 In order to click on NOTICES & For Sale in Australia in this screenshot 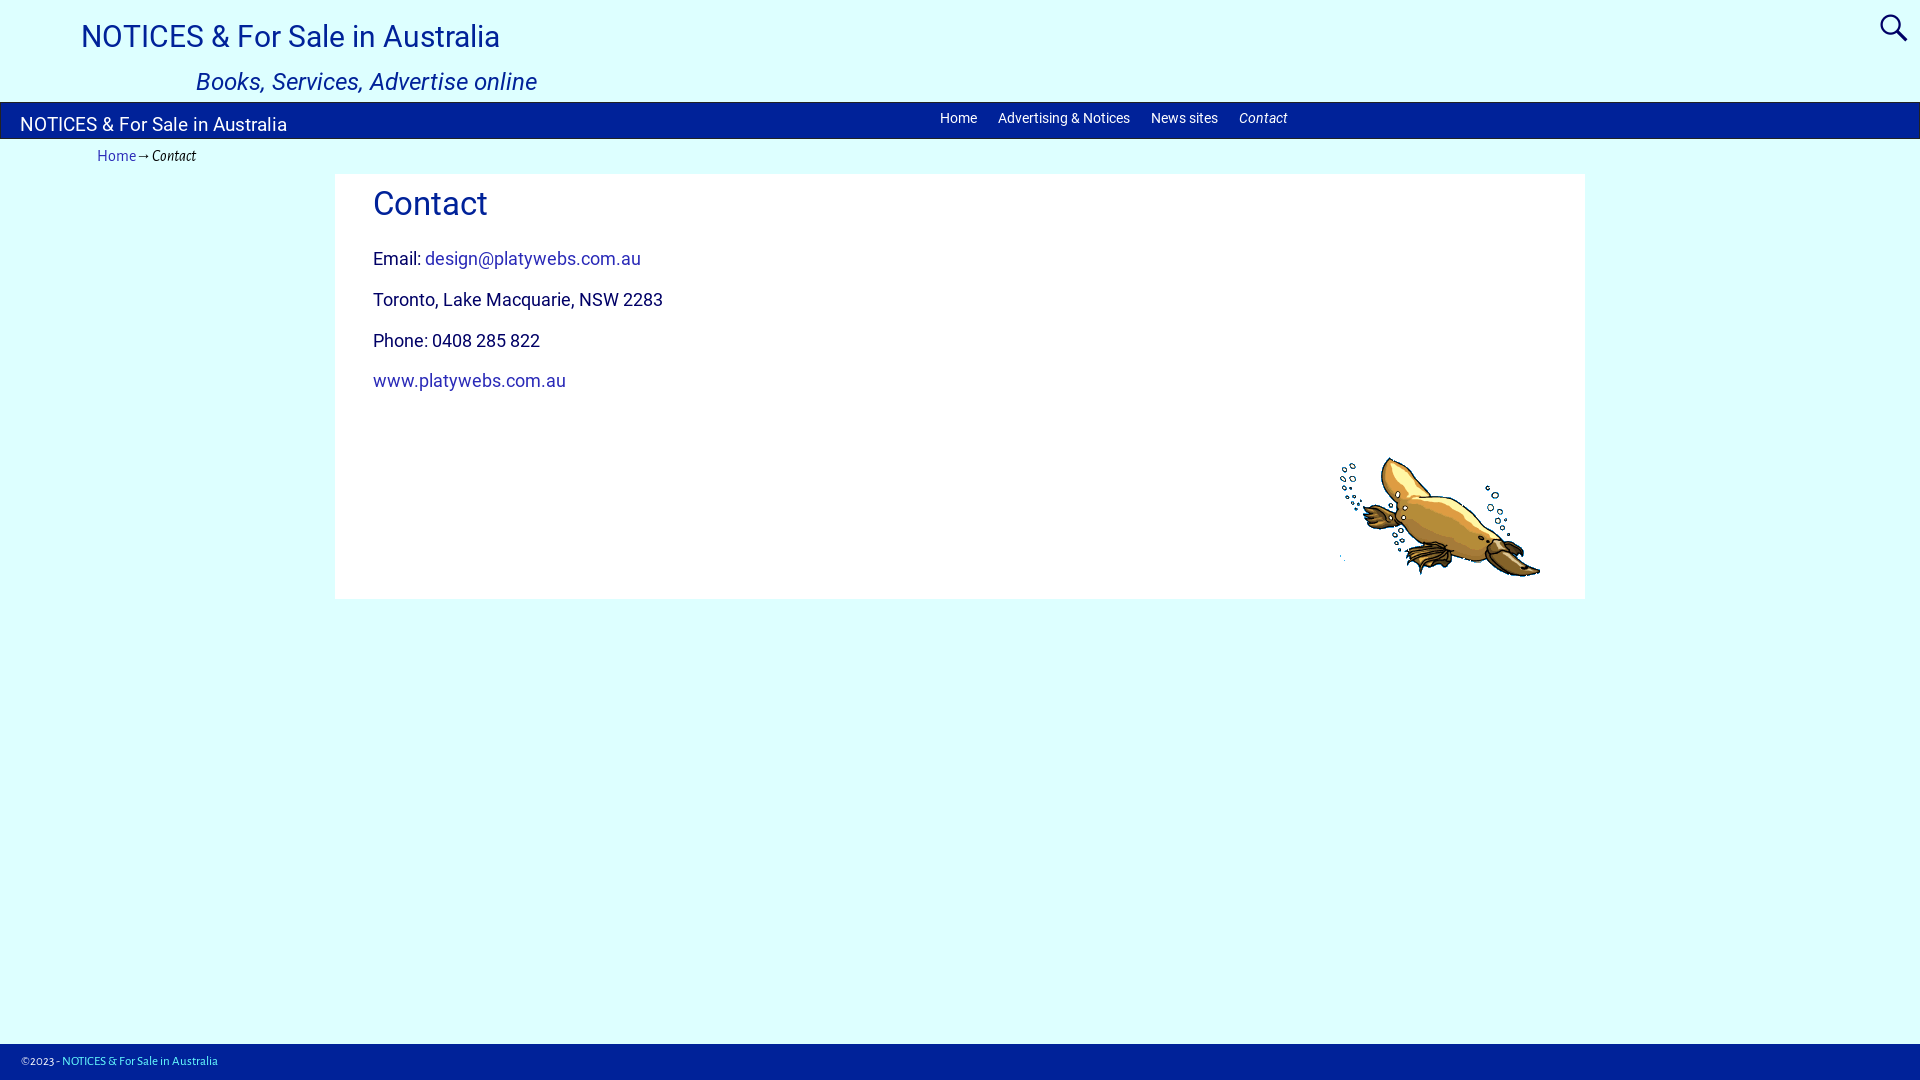, I will do `click(290, 36)`.